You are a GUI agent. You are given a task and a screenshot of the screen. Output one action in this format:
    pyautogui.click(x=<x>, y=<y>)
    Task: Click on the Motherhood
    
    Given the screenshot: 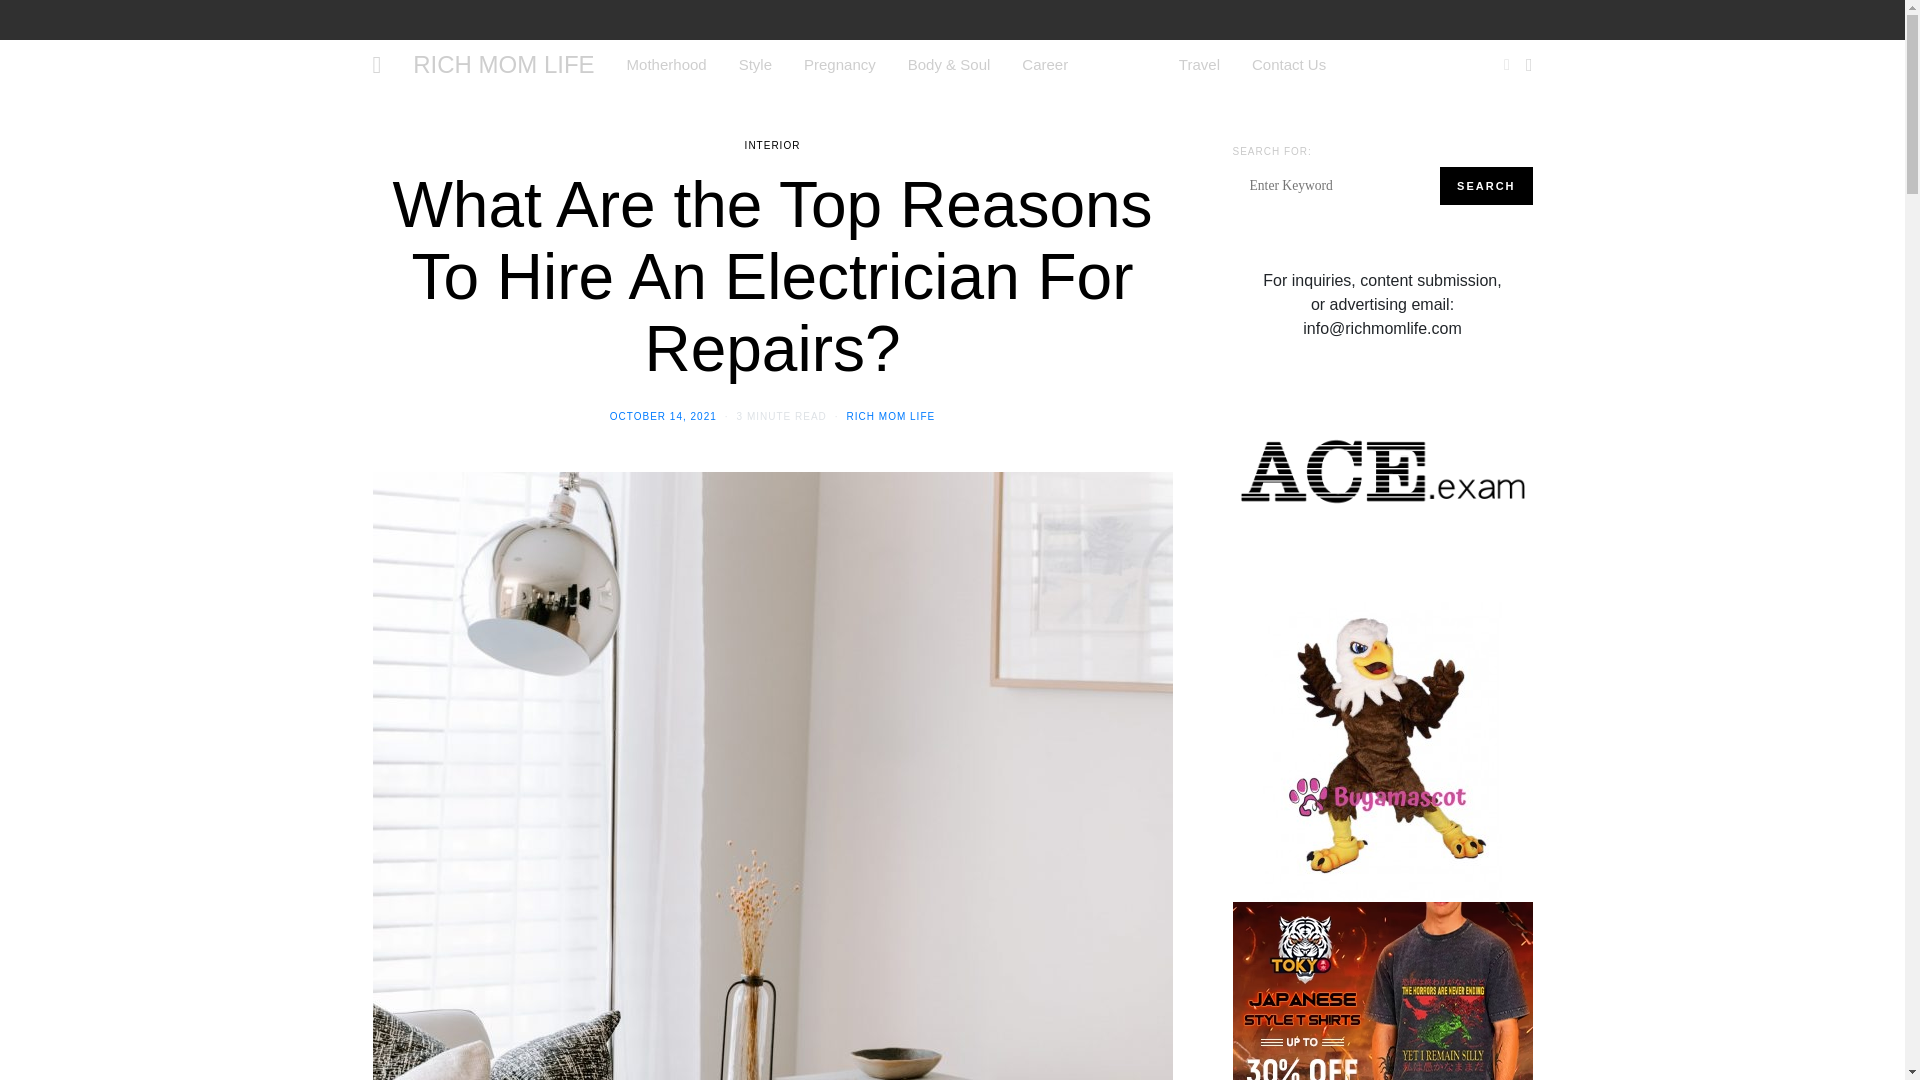 What is the action you would take?
    pyautogui.click(x=666, y=64)
    